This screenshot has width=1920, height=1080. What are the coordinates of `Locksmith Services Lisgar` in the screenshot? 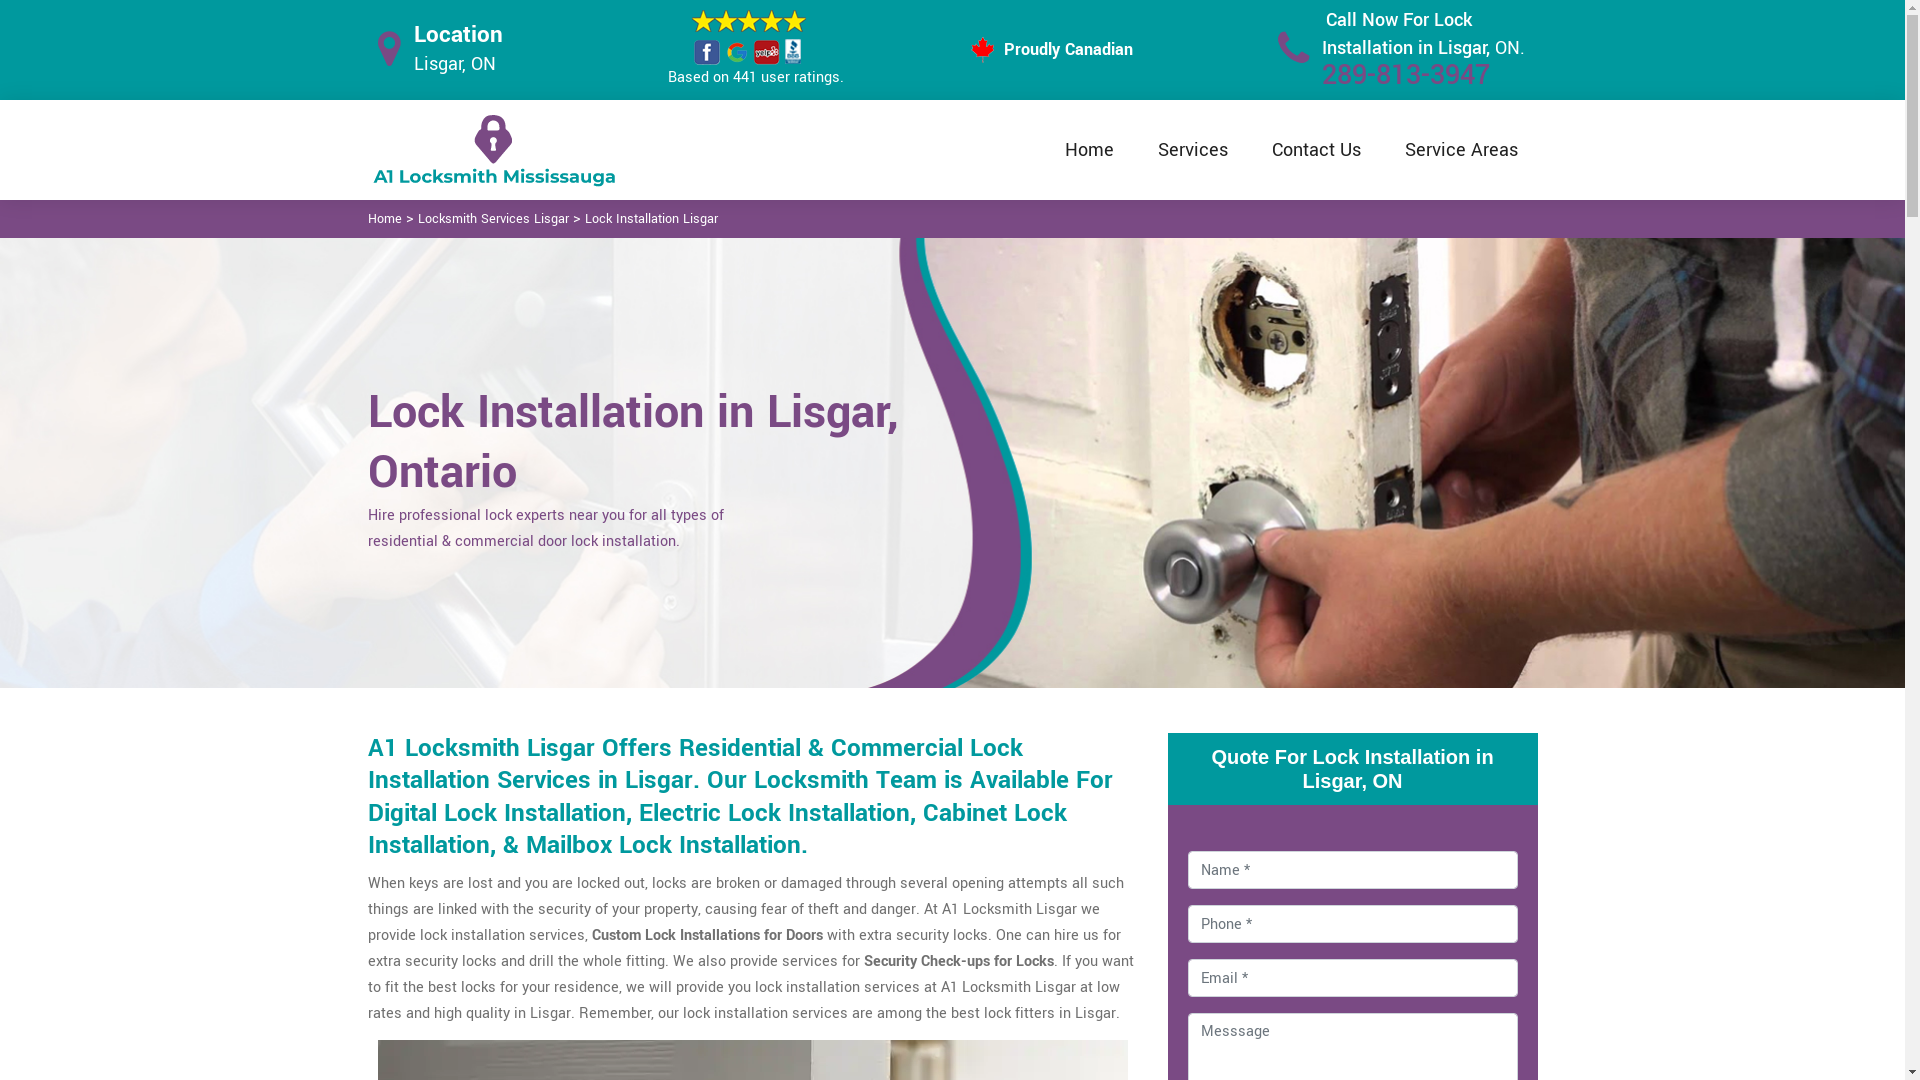 It's located at (494, 219).